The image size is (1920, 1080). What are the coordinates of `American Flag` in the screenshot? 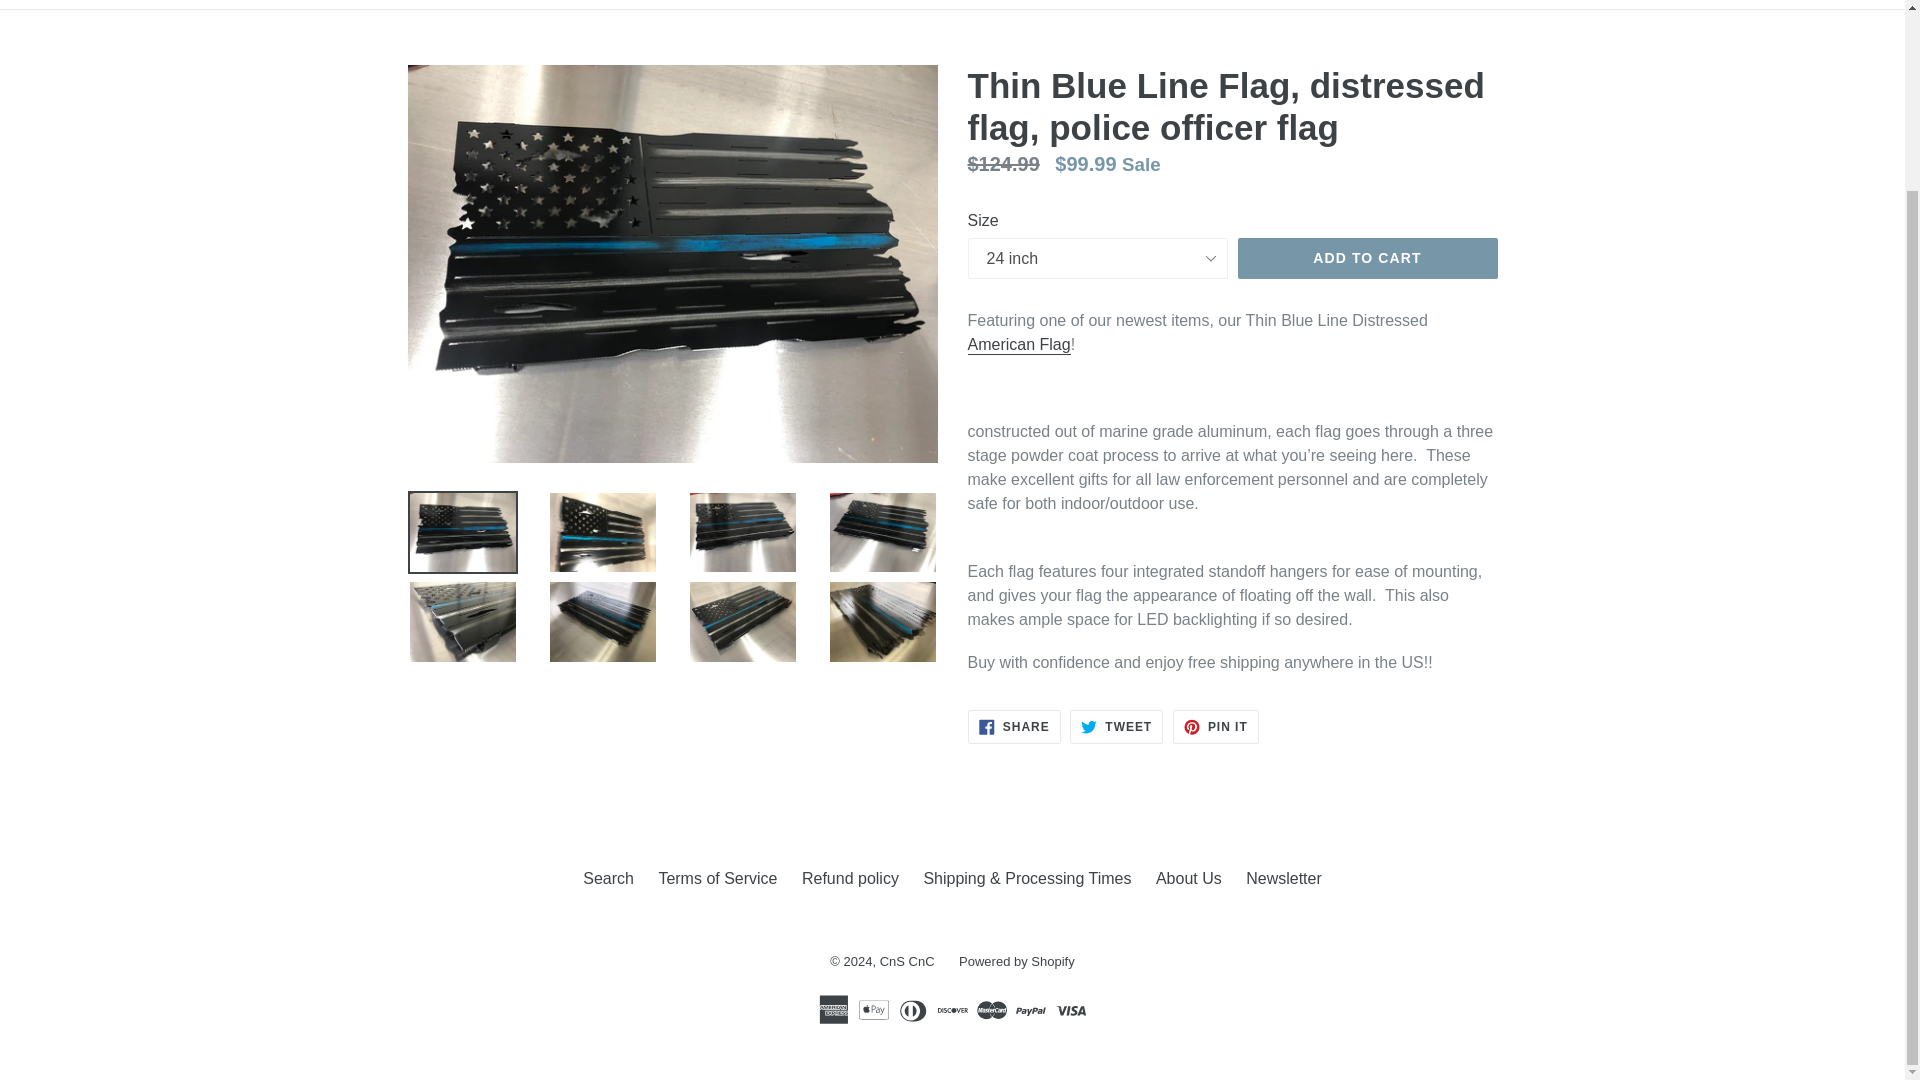 It's located at (1019, 345).